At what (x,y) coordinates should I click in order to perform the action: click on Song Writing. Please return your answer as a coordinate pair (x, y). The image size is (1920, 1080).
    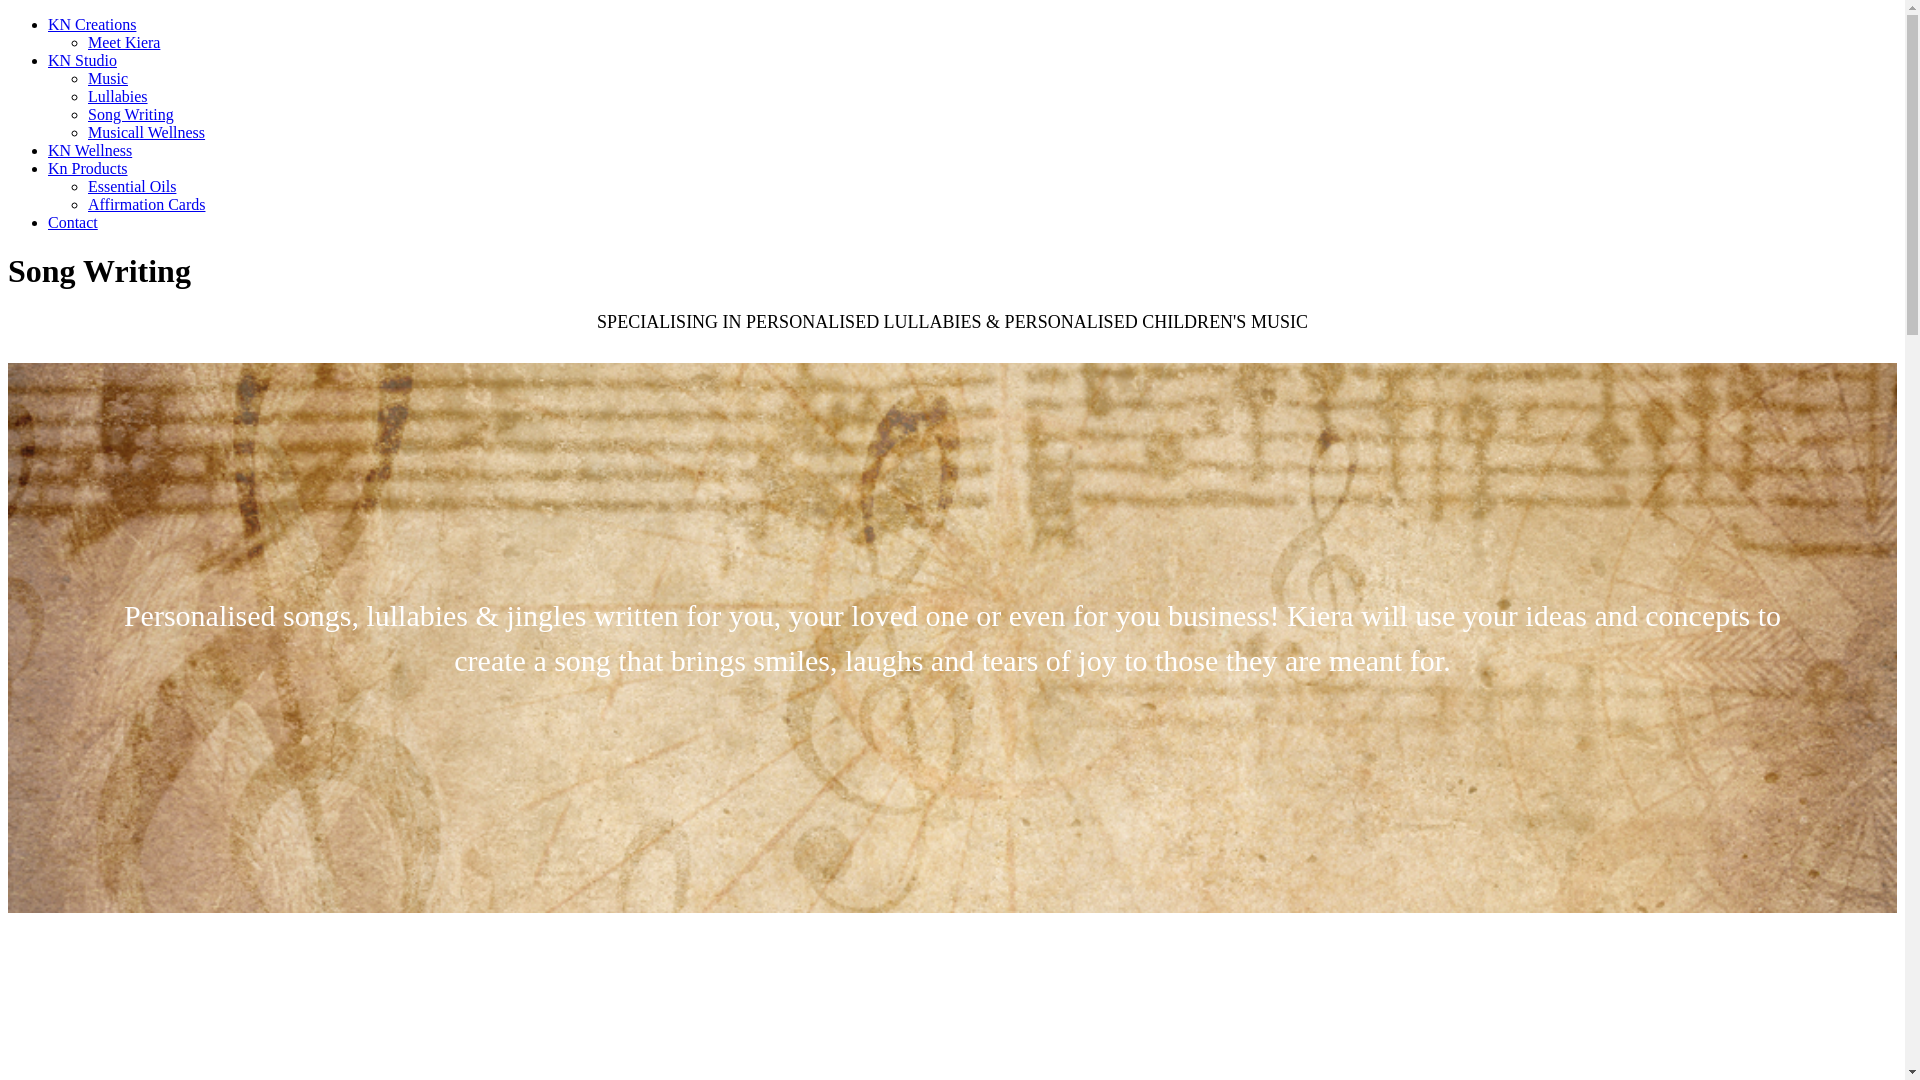
    Looking at the image, I should click on (131, 114).